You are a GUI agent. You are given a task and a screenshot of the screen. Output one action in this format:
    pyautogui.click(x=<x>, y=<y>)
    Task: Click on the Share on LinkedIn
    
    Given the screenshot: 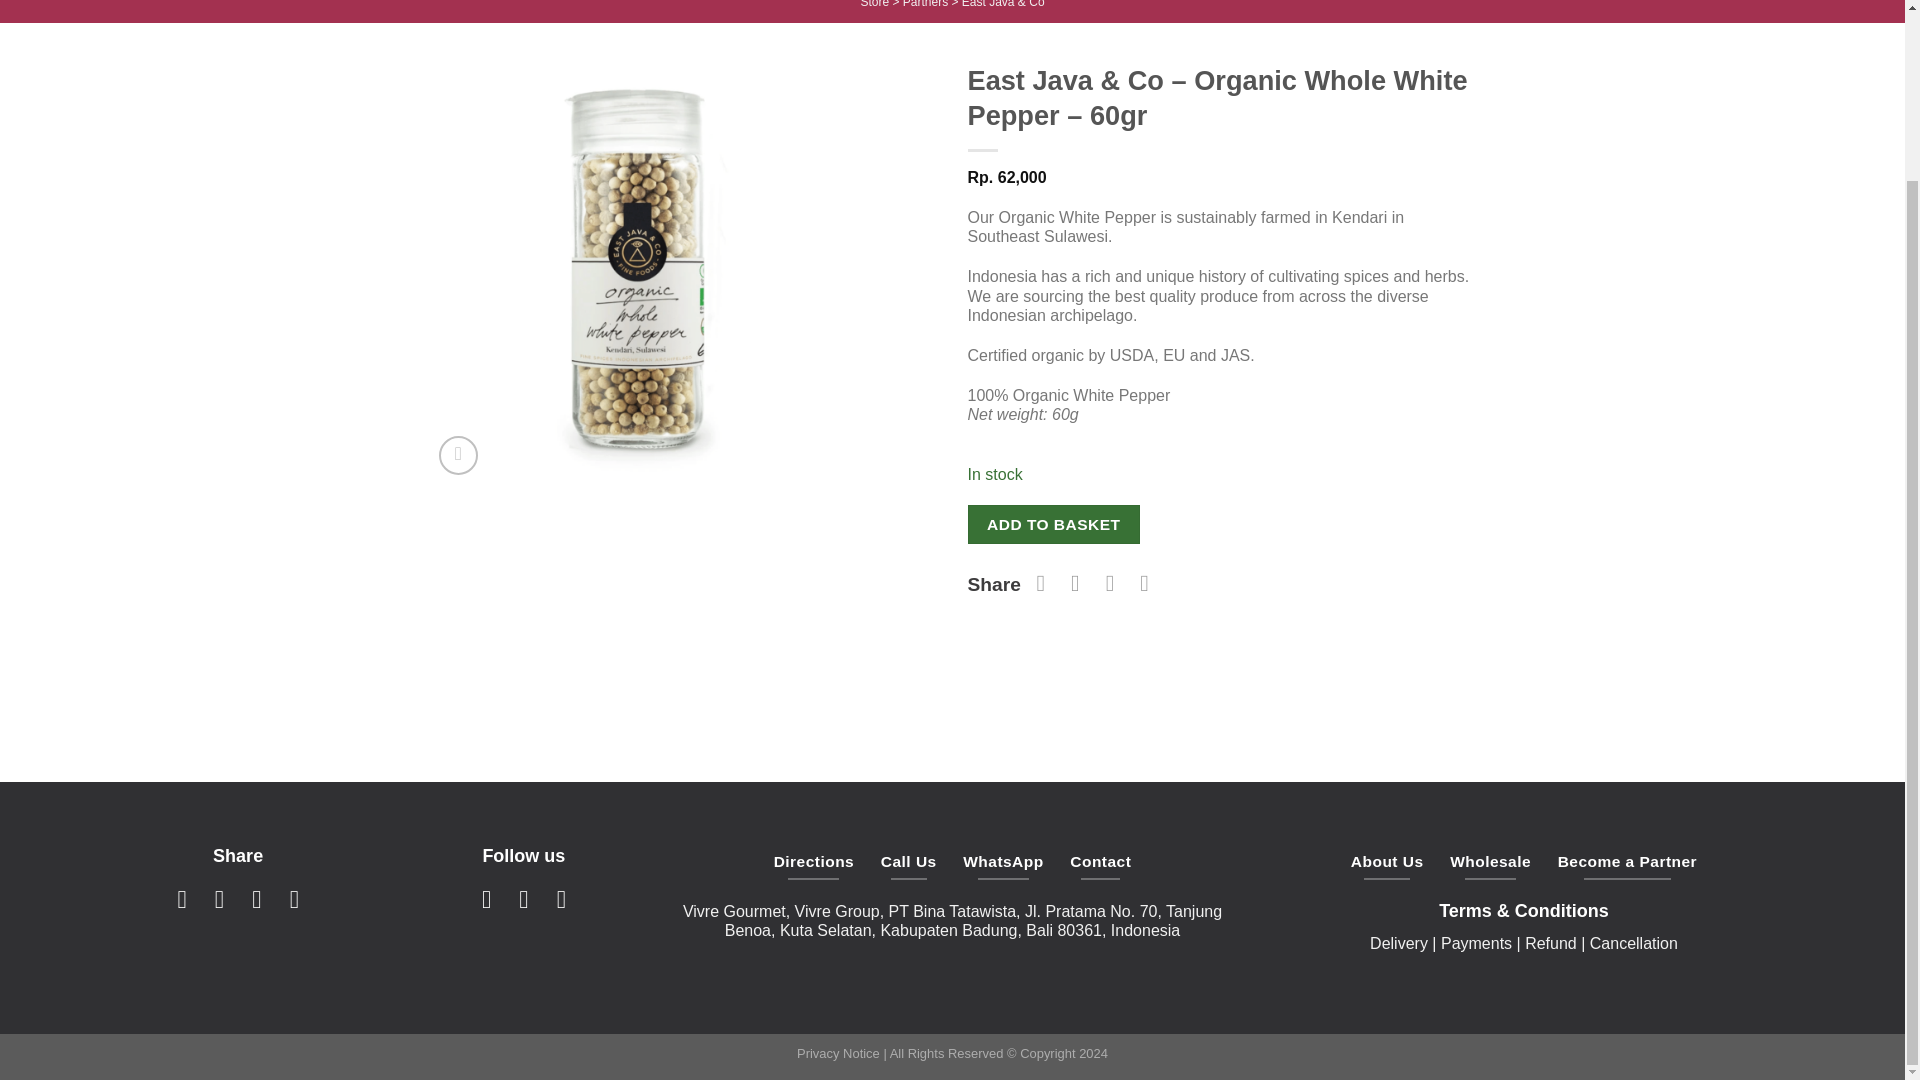 What is the action you would take?
    pyautogui.click(x=294, y=898)
    